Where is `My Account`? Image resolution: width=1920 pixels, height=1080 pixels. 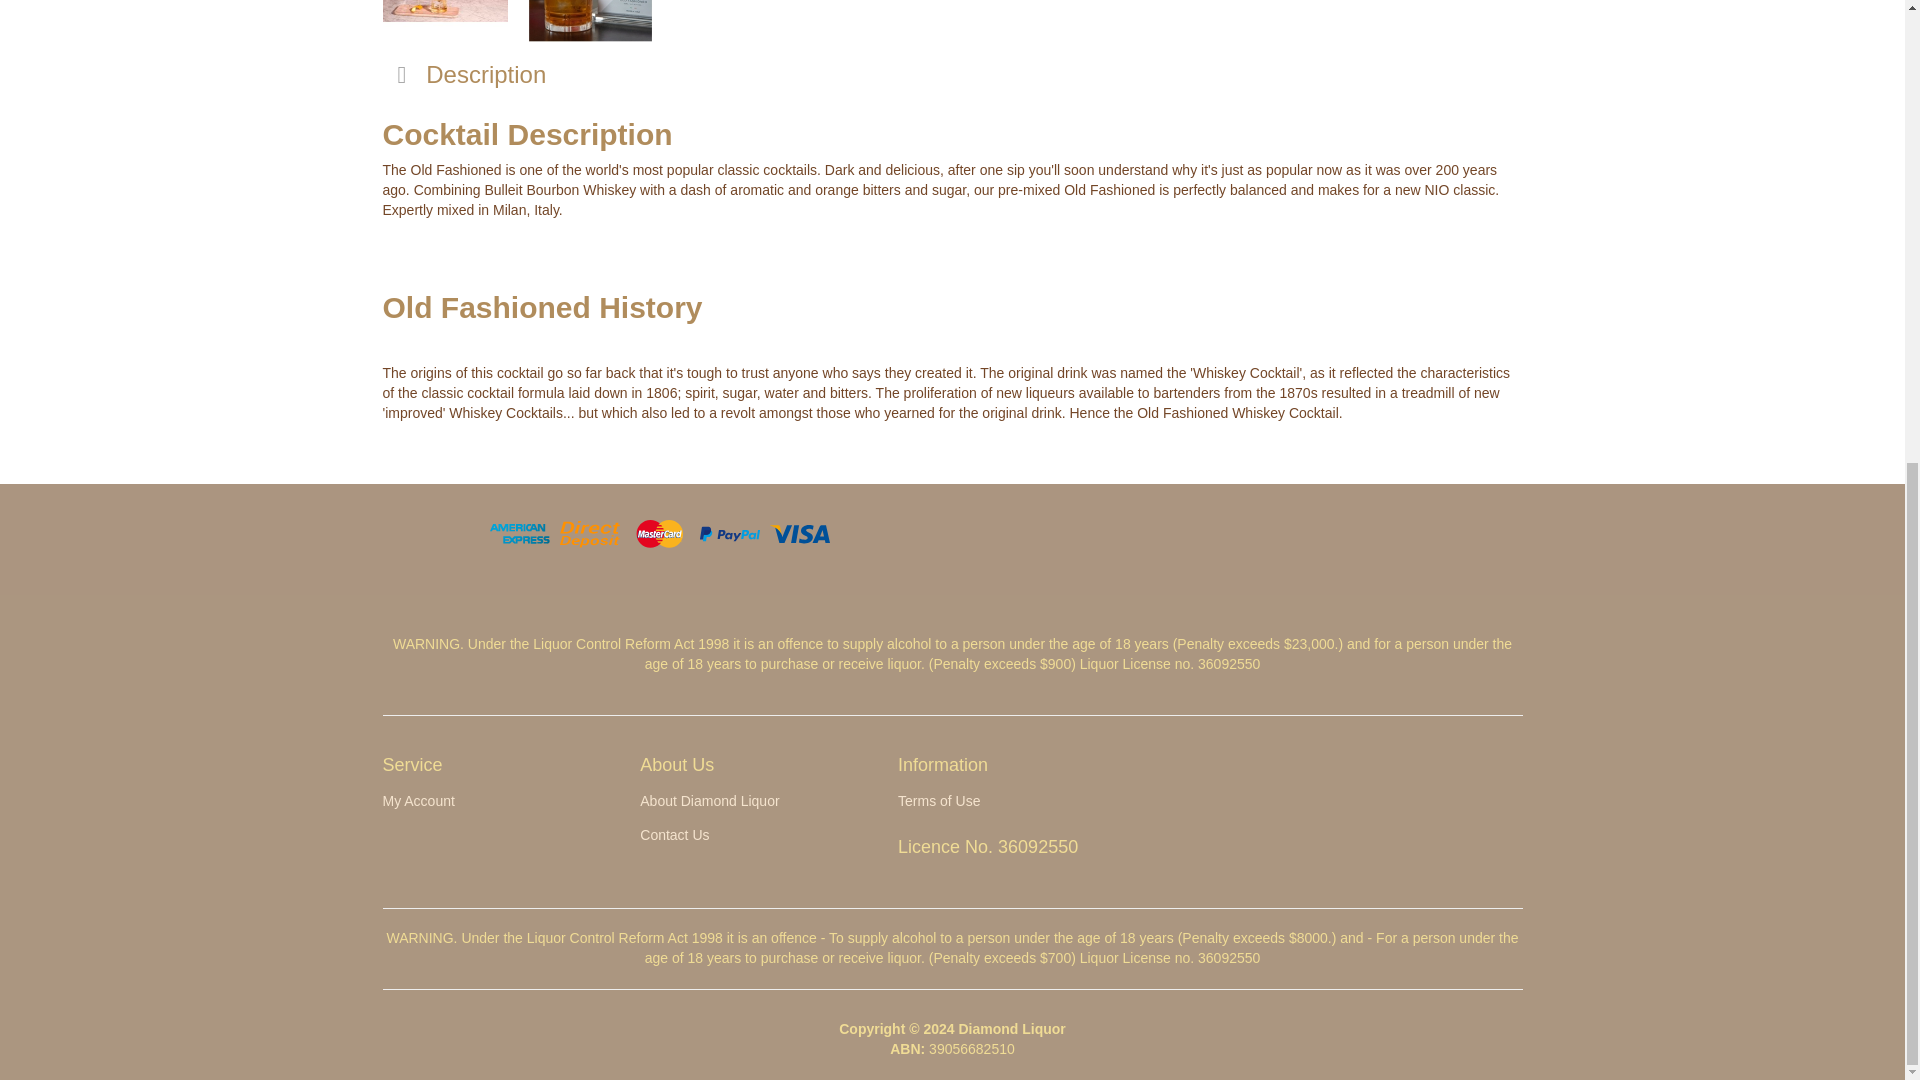
My Account is located at coordinates (494, 802).